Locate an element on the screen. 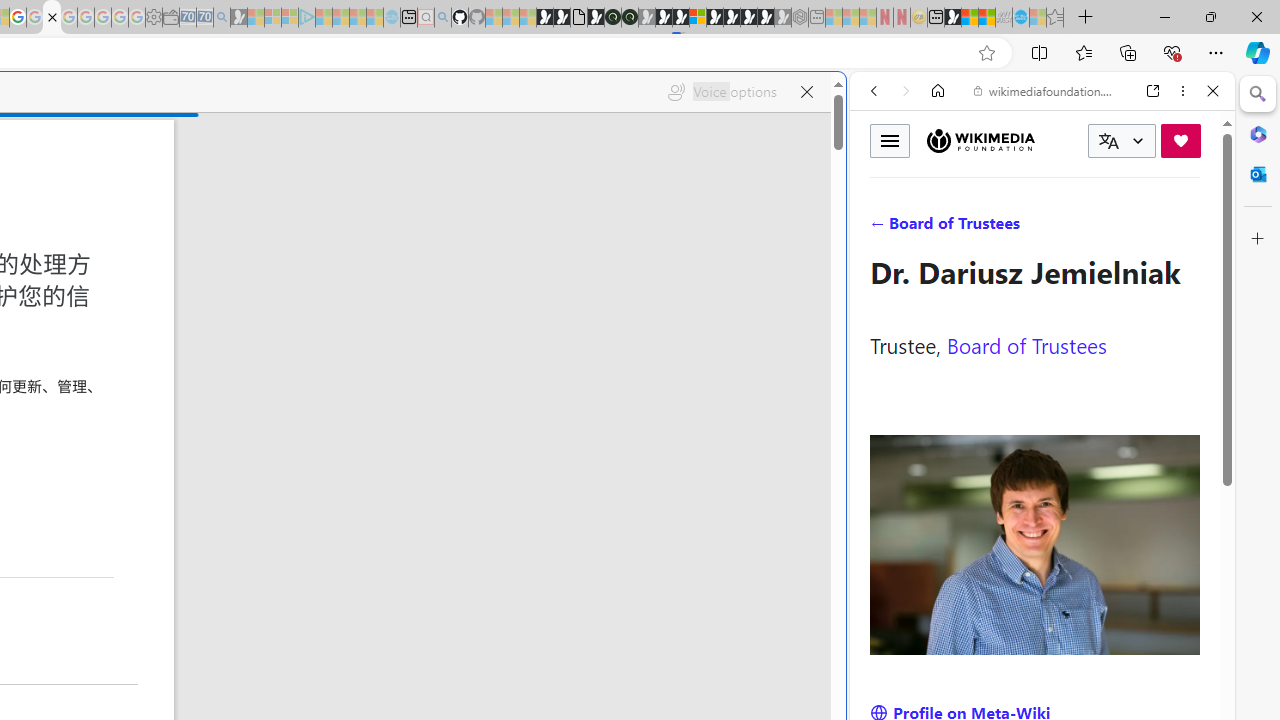  Board of Trustees is located at coordinates (1026, 344).